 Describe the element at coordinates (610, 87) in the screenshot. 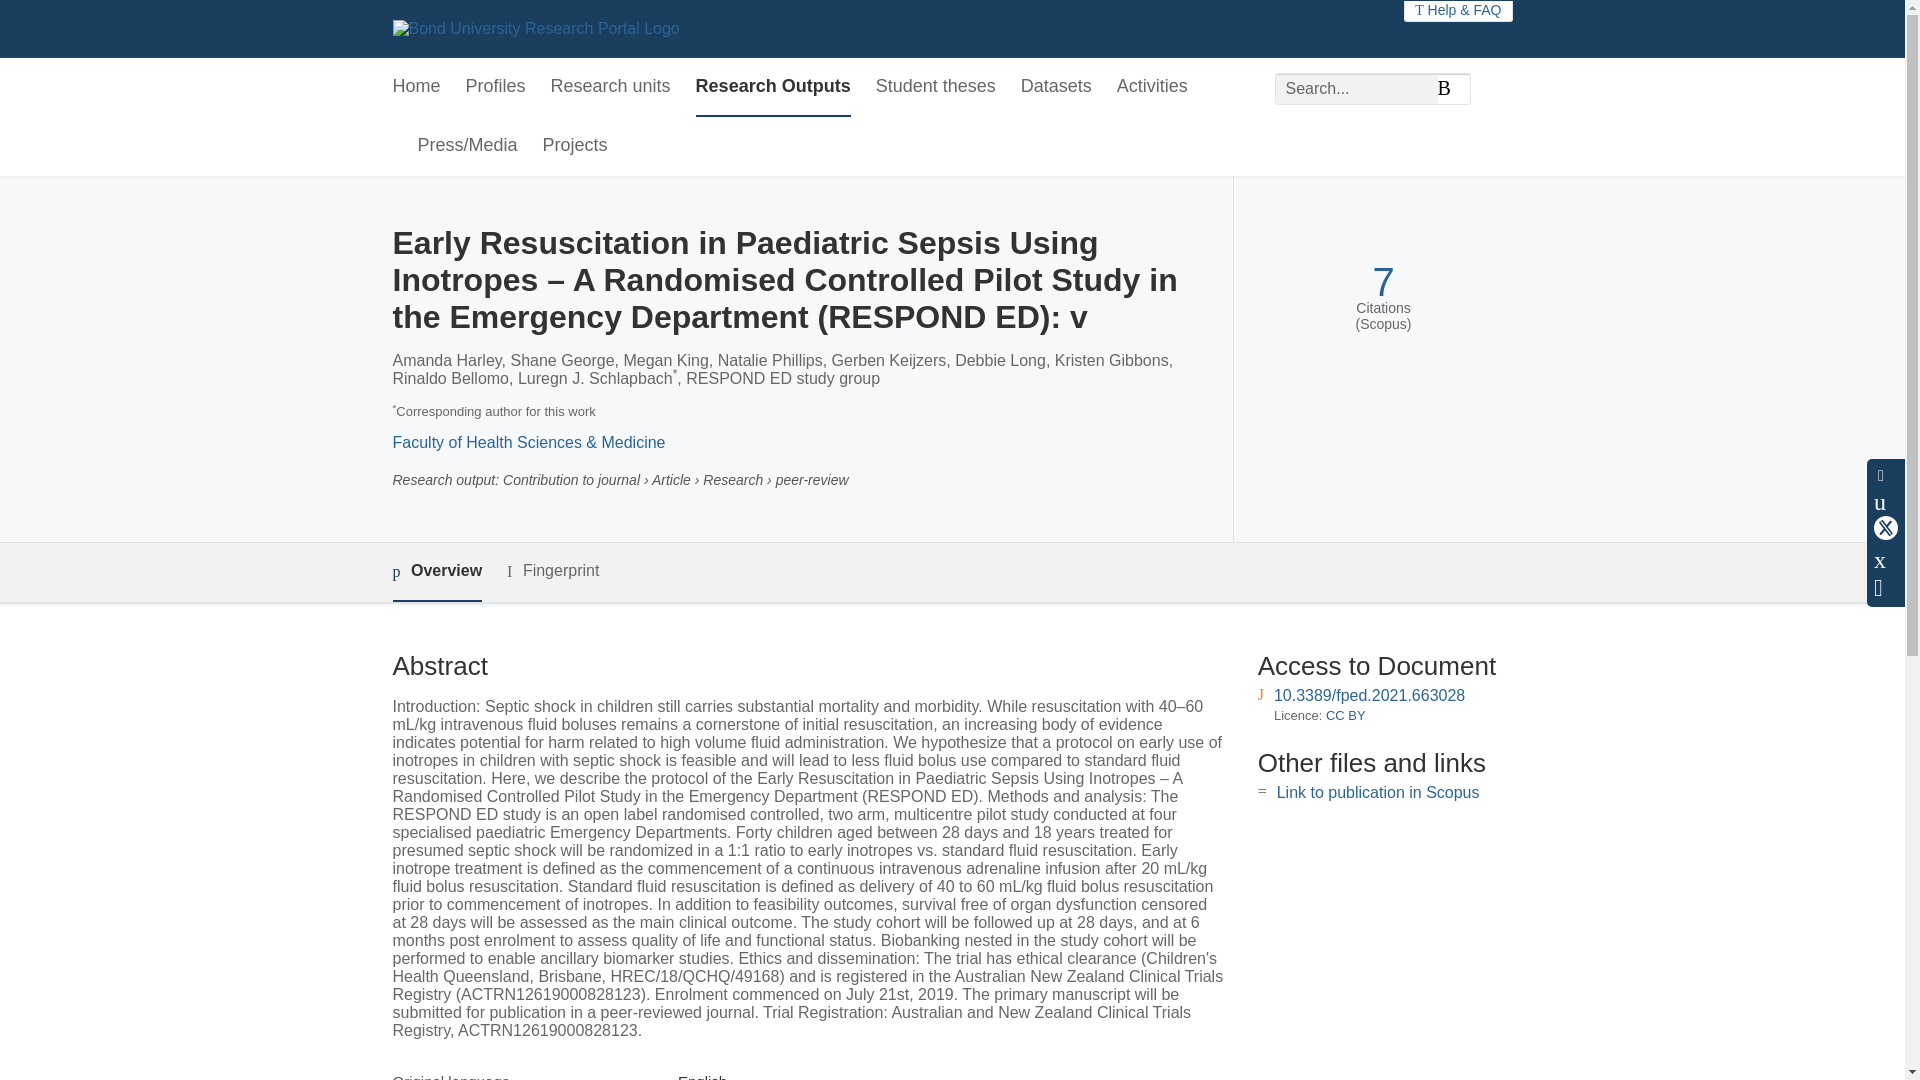

I see `Research units` at that location.